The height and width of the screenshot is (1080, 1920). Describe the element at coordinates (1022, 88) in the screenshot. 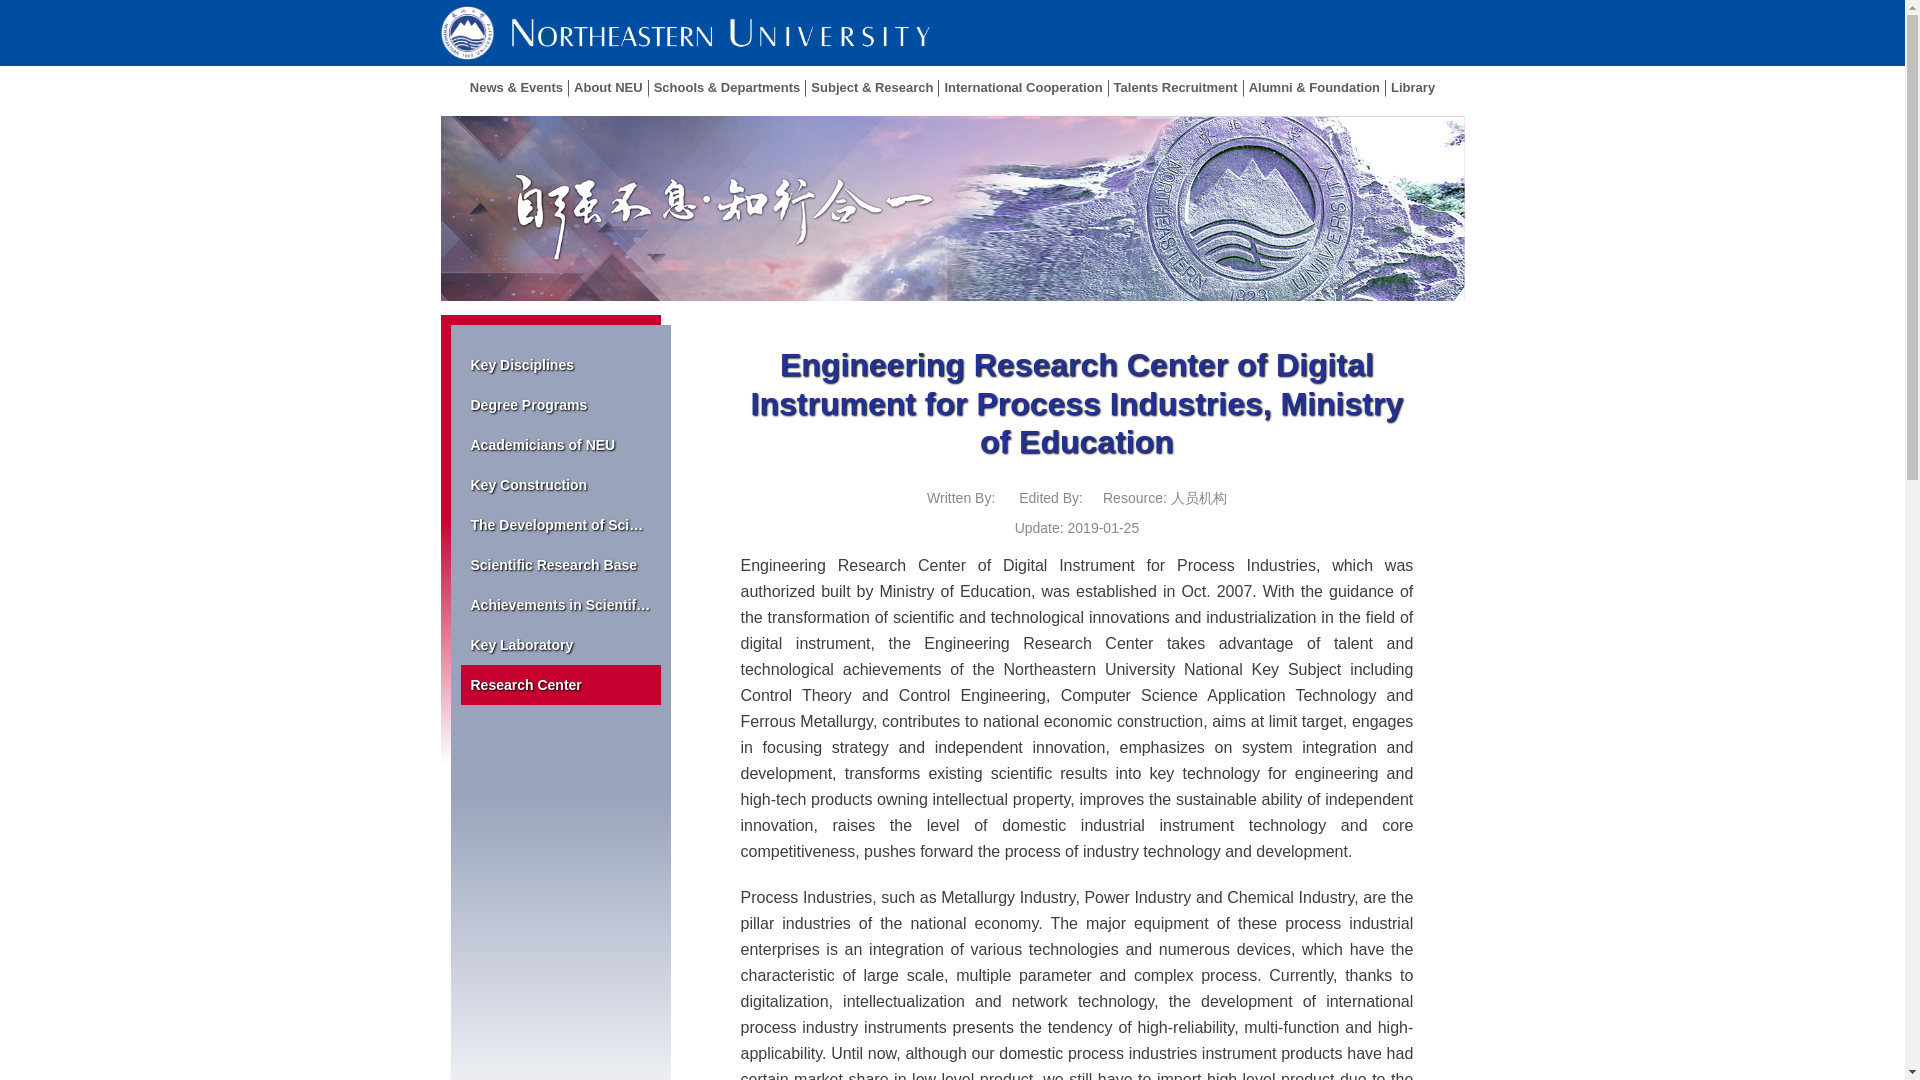

I see `International Cooperation` at that location.